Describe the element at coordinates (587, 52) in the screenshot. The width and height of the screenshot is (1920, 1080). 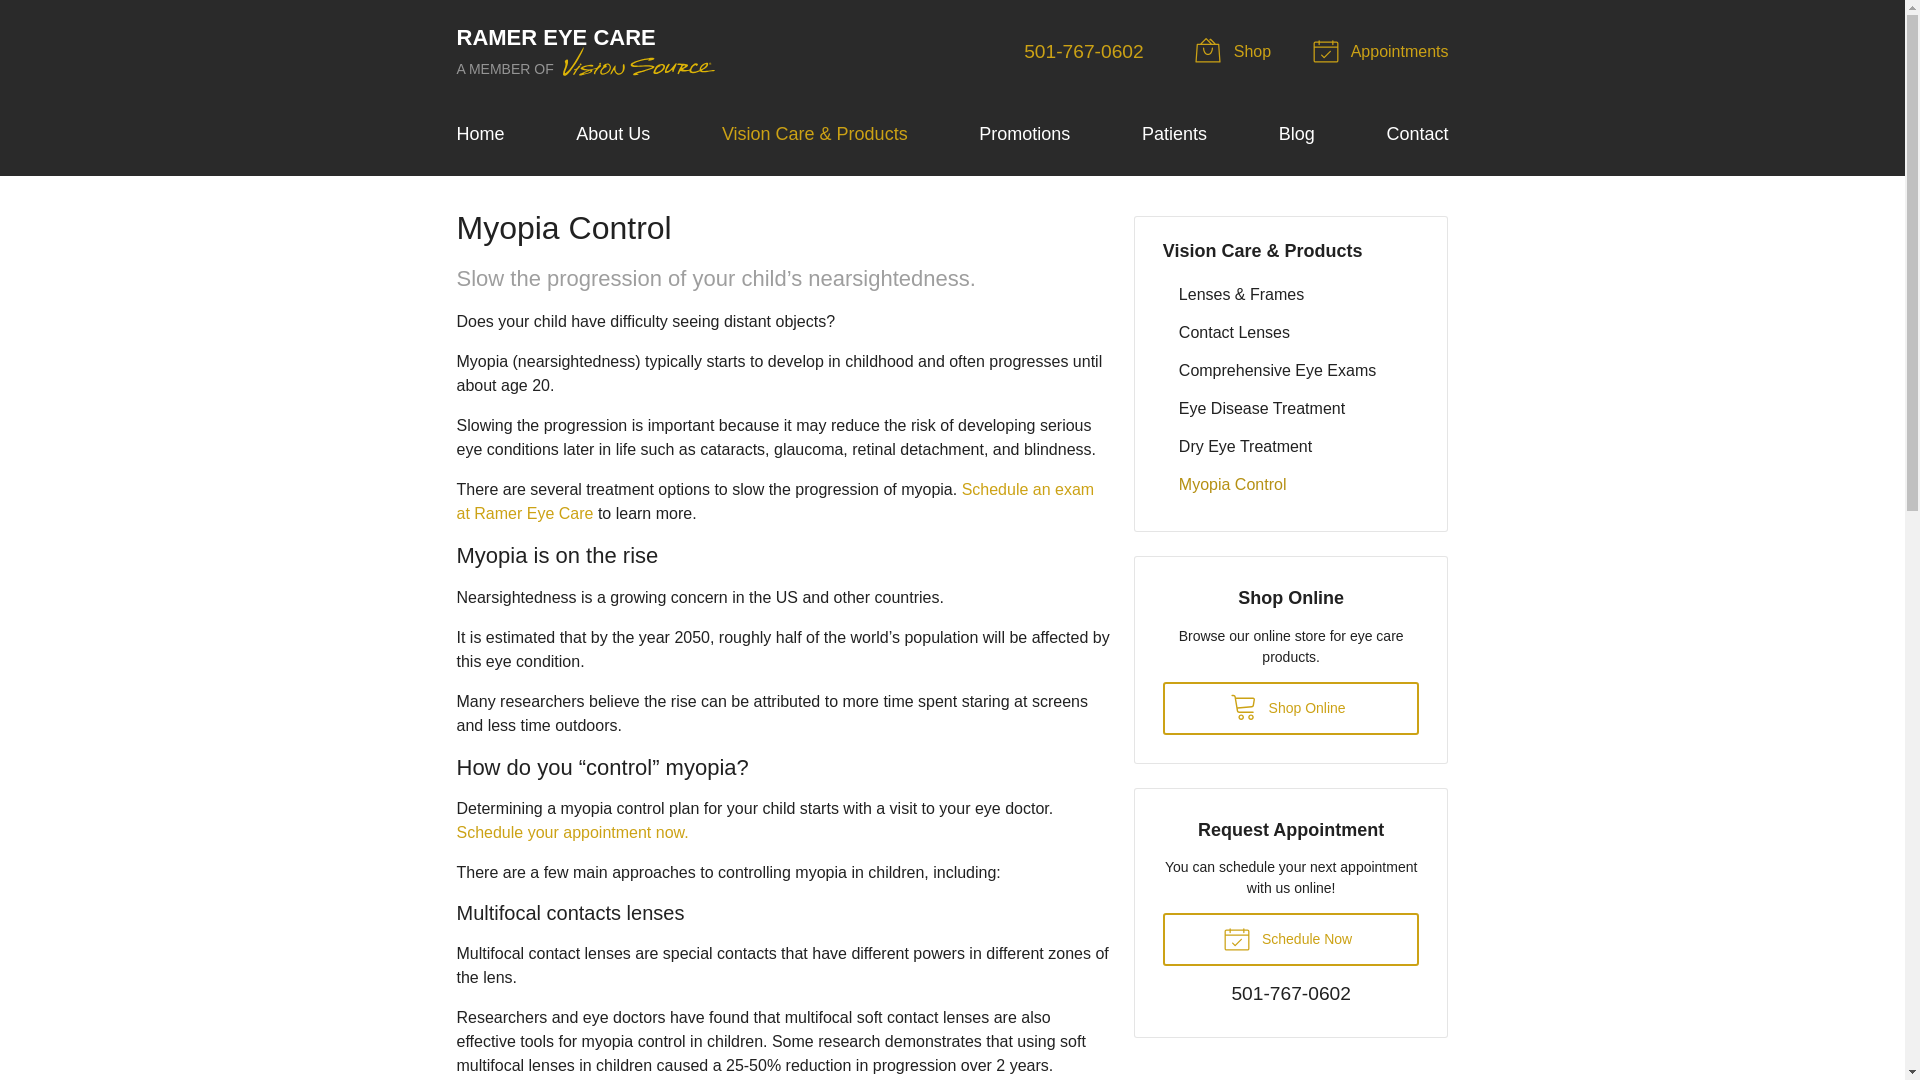
I see `Ramer Eye Care` at that location.